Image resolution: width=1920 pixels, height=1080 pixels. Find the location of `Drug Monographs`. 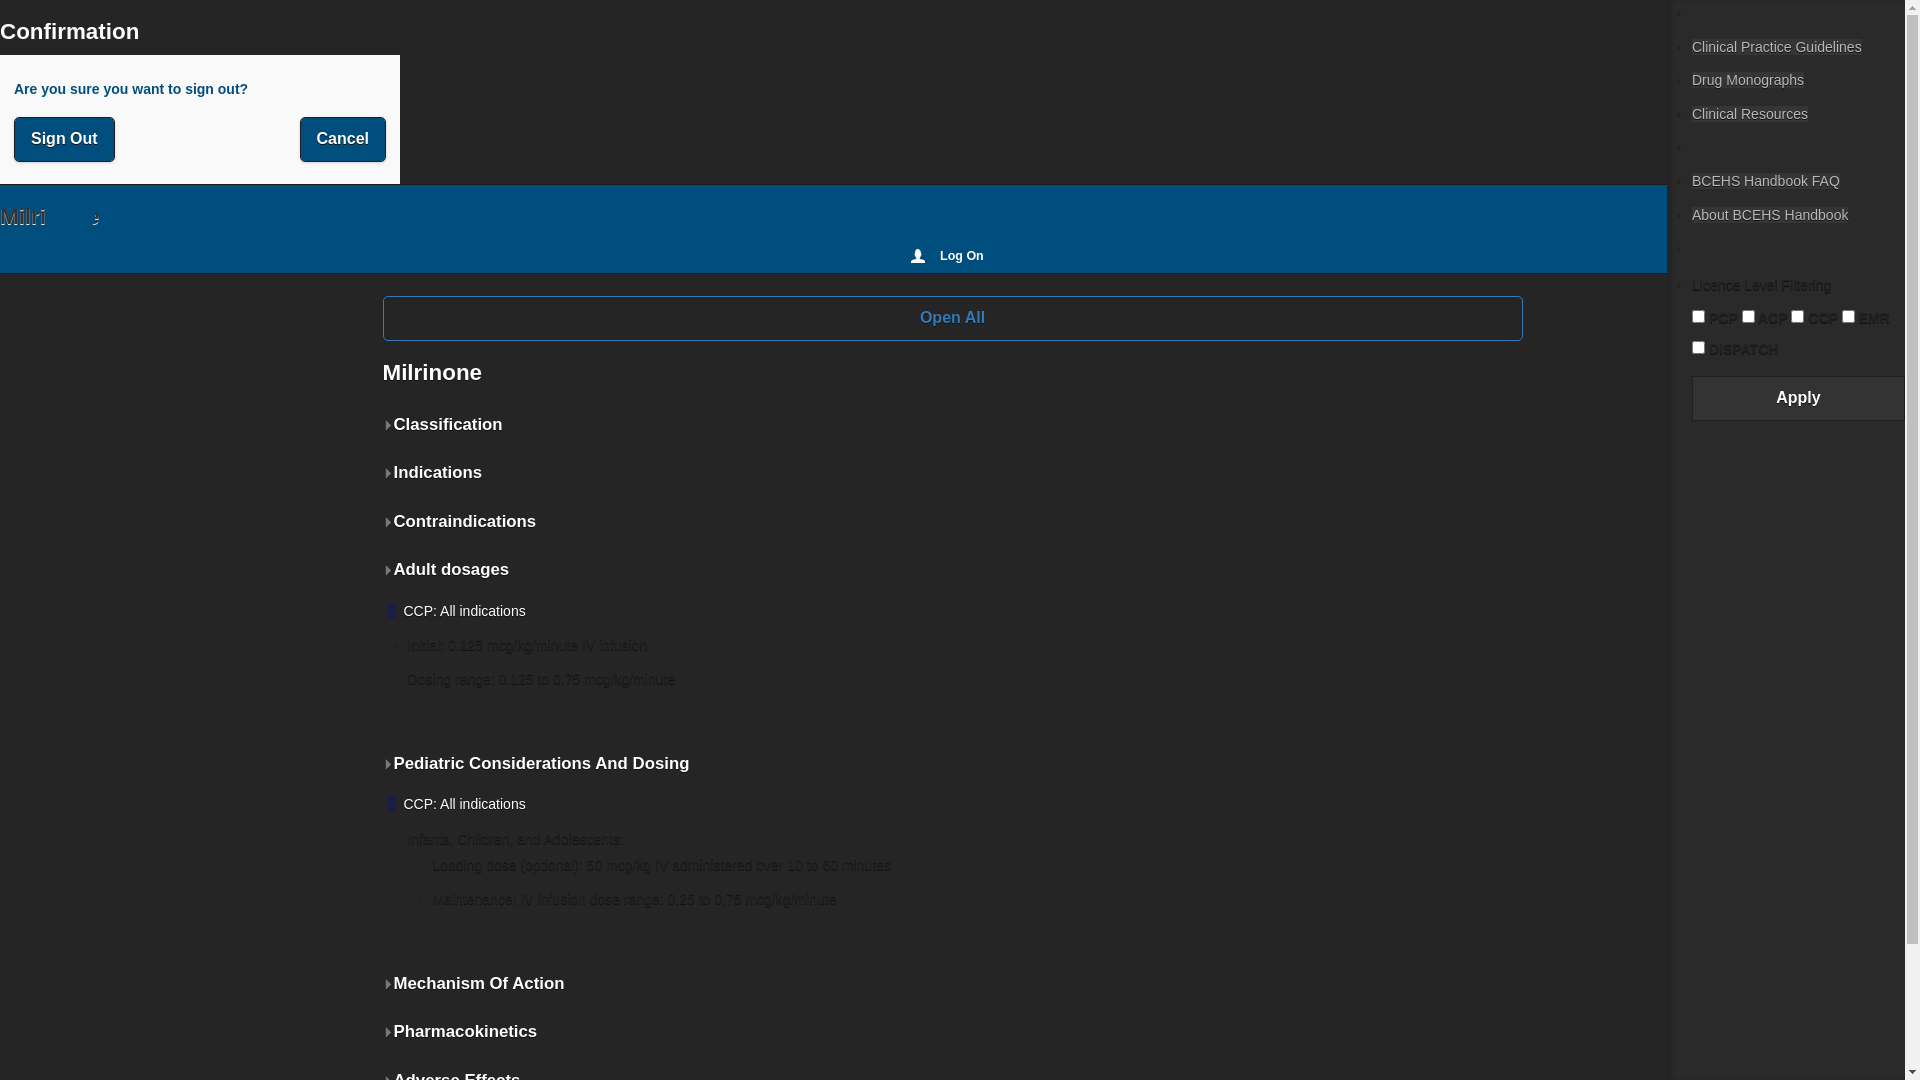

Drug Monographs is located at coordinates (1748, 80).